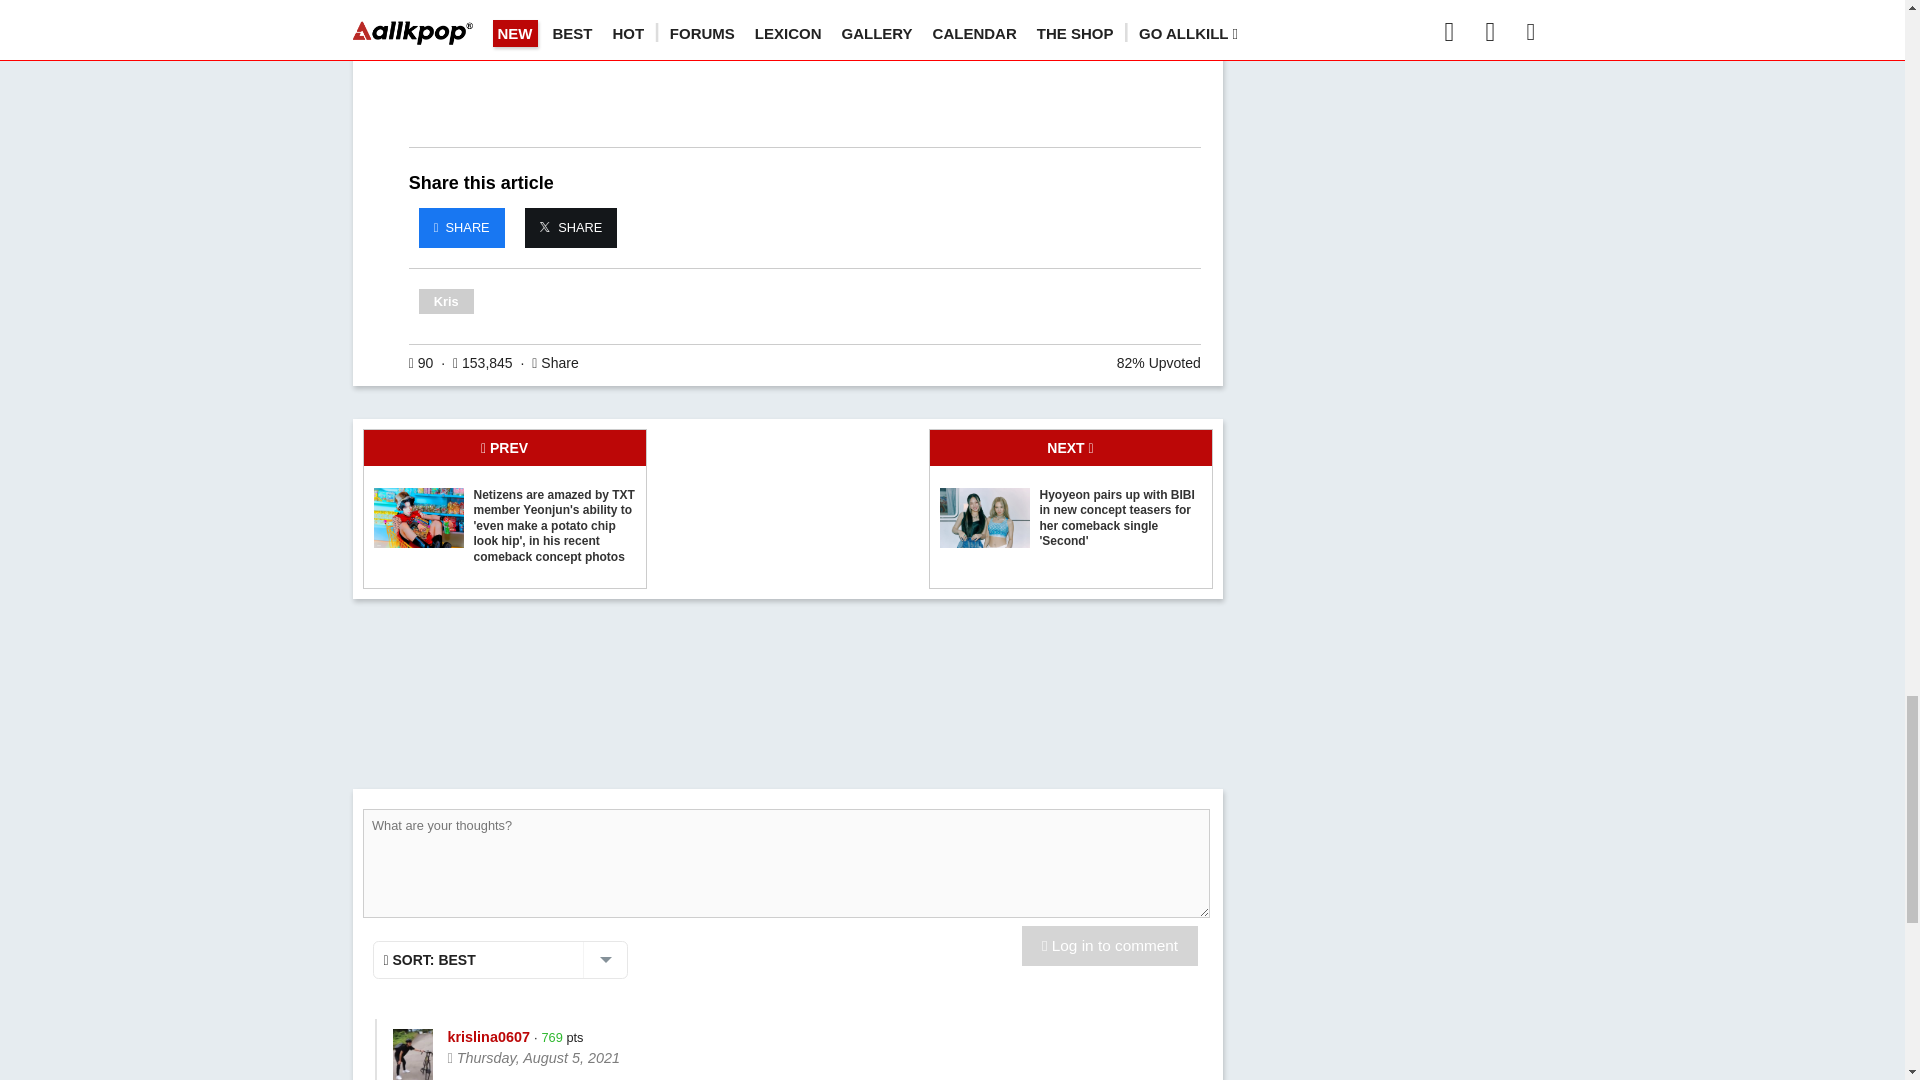  I want to click on TXT, Yeonjun, so click(419, 518).